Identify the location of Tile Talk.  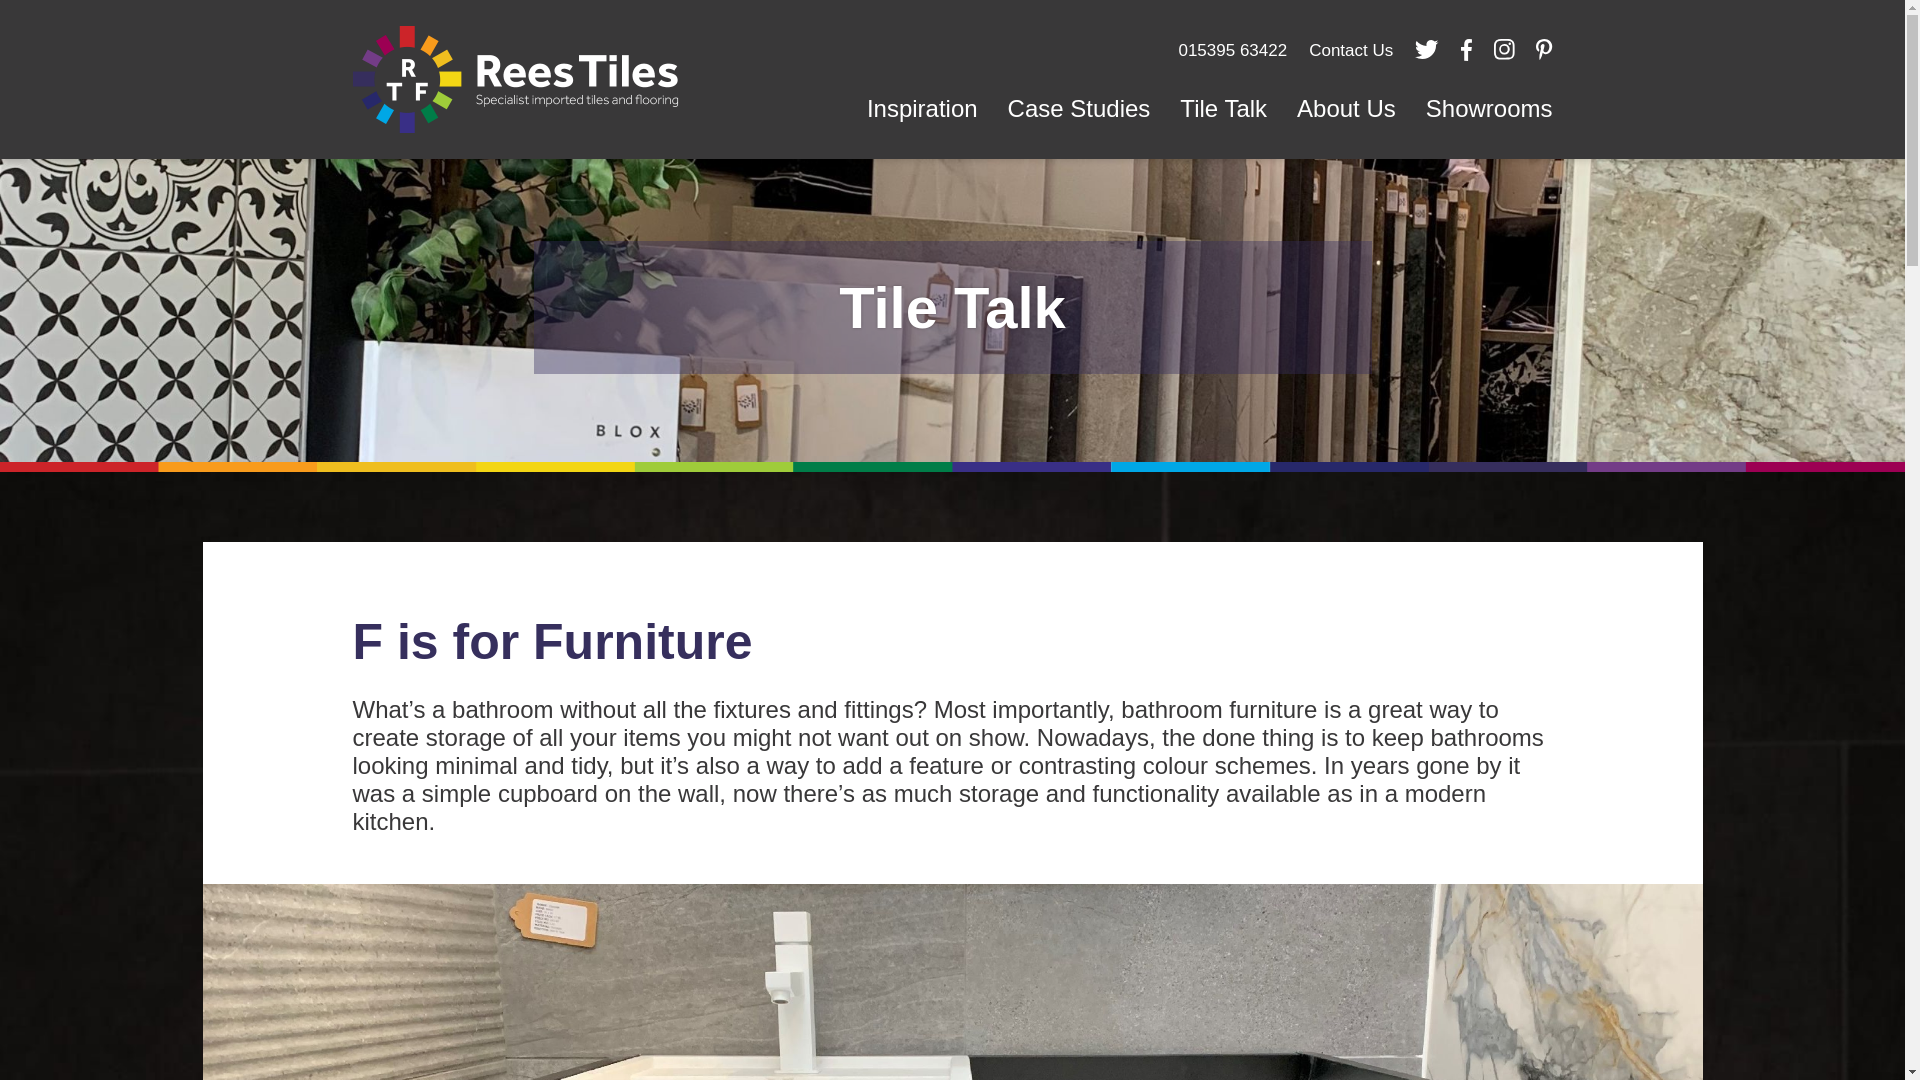
(1224, 108).